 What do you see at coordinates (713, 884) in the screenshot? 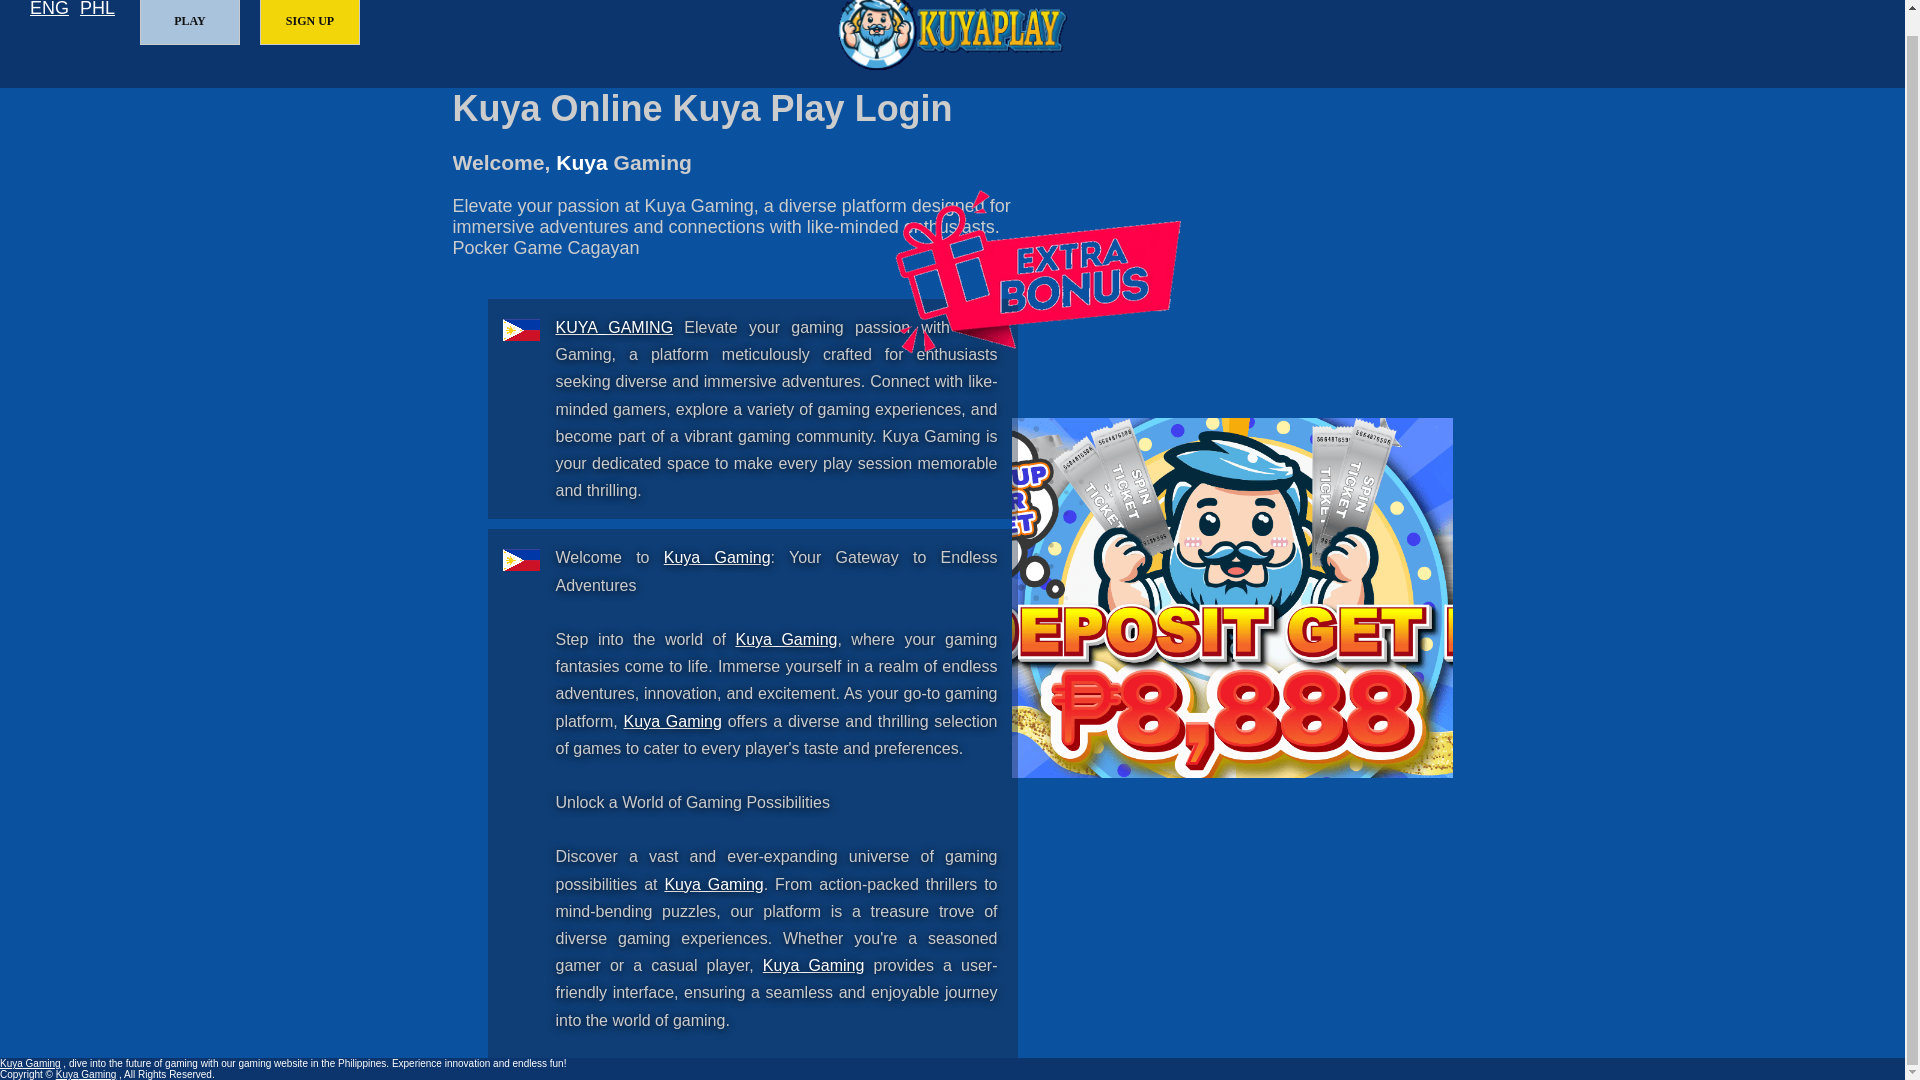
I see `Kuya Gaming` at bounding box center [713, 884].